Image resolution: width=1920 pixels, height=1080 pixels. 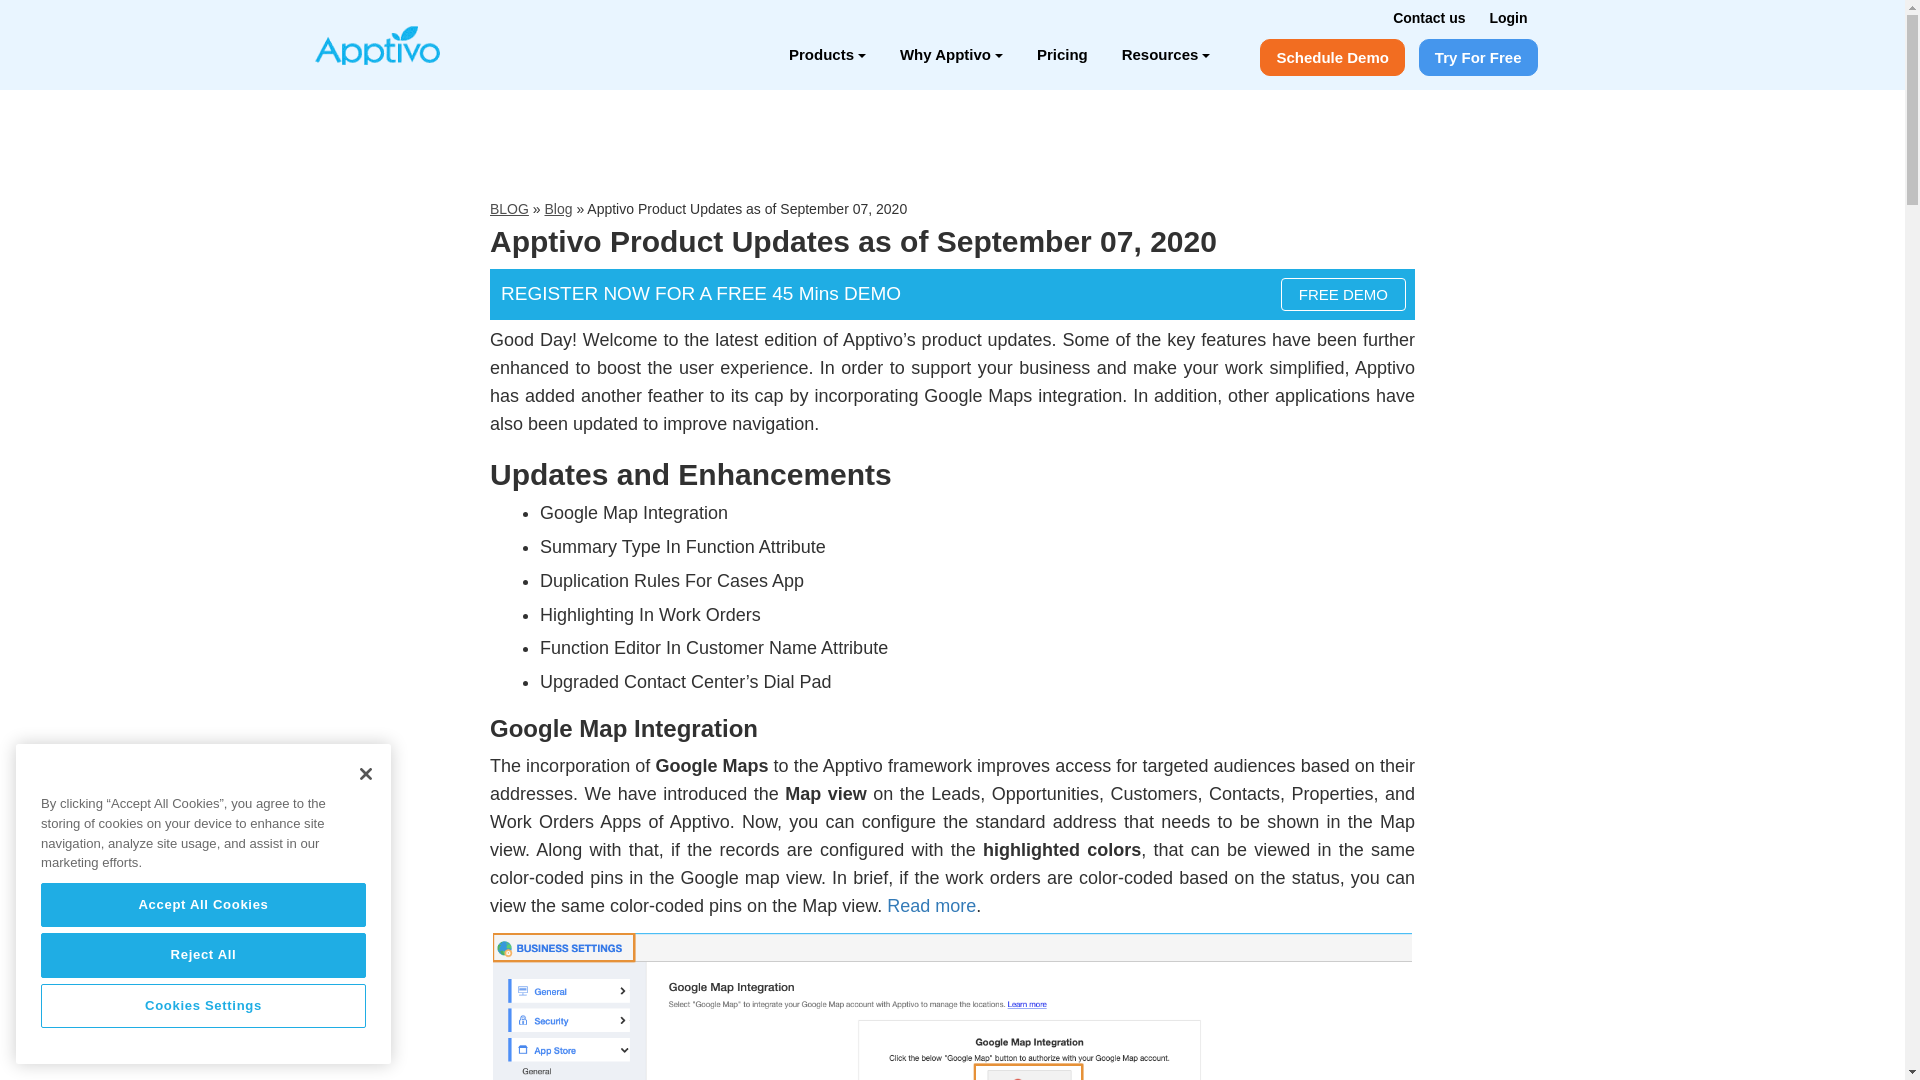 I want to click on Login, so click(x=1508, y=17).